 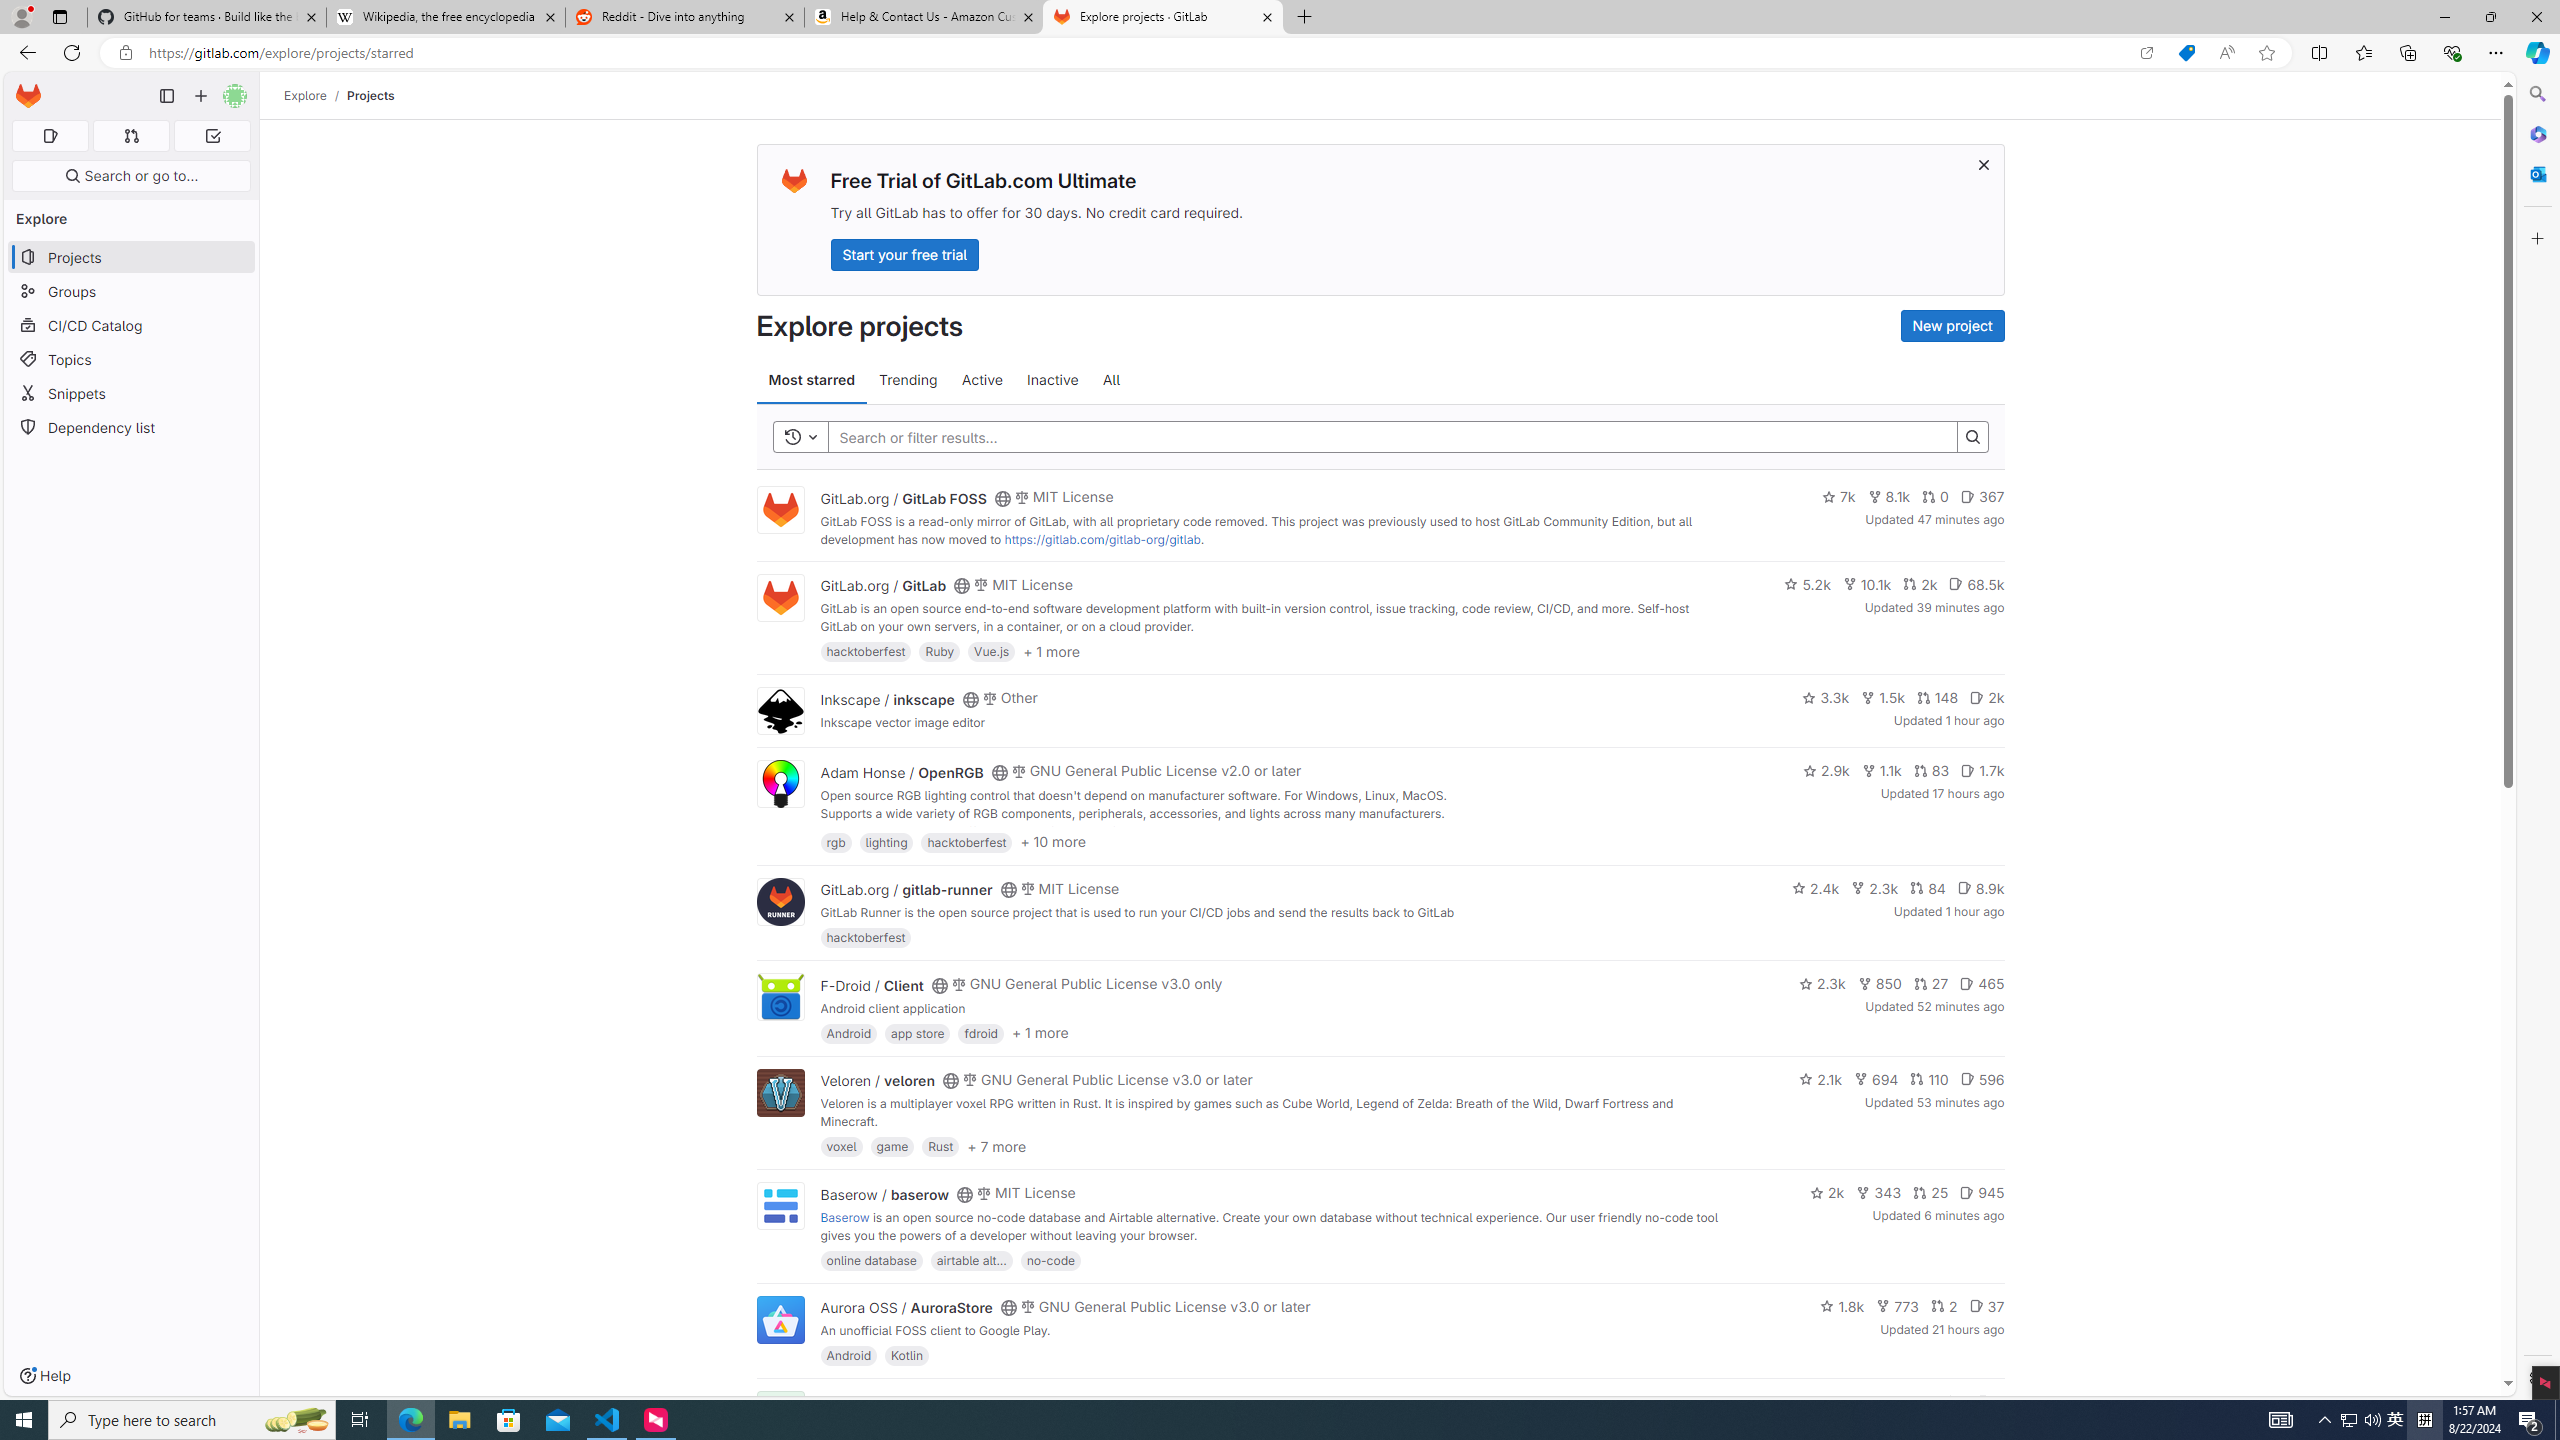 What do you see at coordinates (908, 380) in the screenshot?
I see `Trending` at bounding box center [908, 380].